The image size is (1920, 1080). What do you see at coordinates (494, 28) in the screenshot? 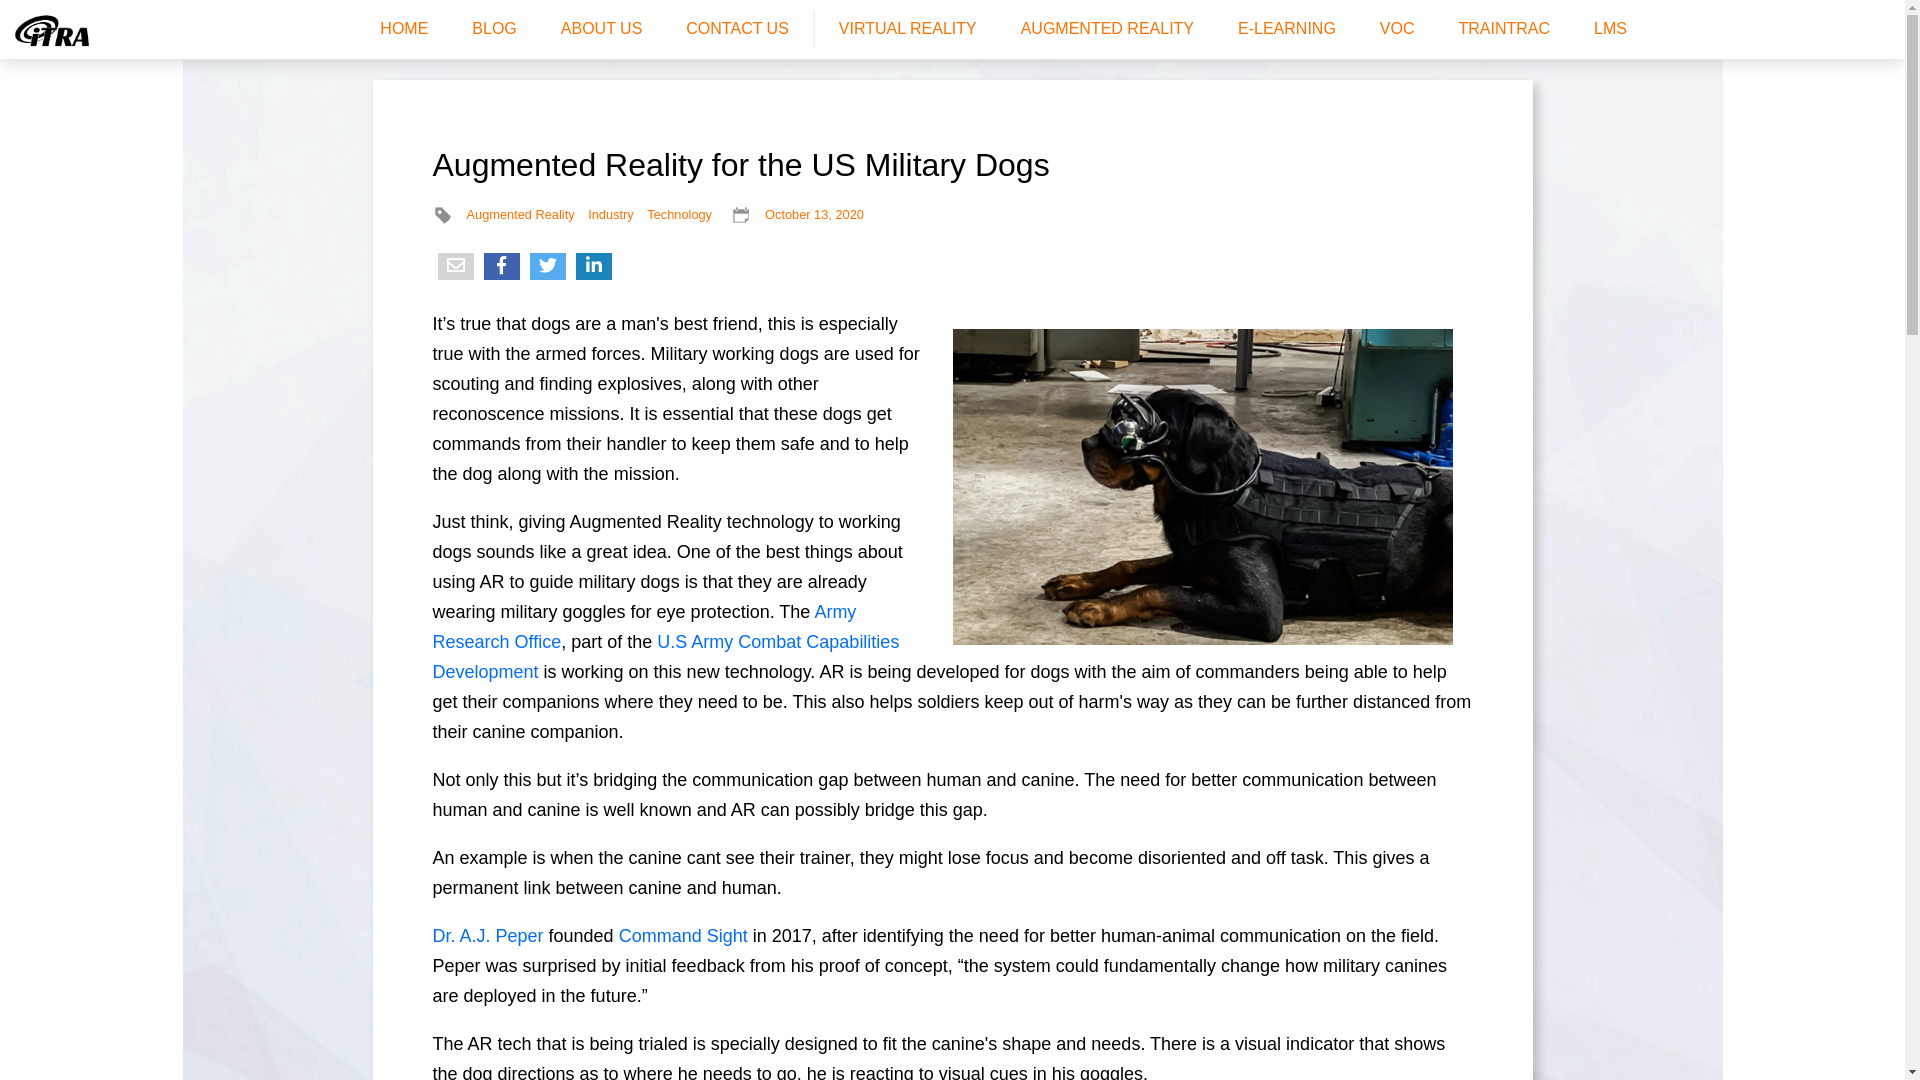
I see `BLOG` at bounding box center [494, 28].